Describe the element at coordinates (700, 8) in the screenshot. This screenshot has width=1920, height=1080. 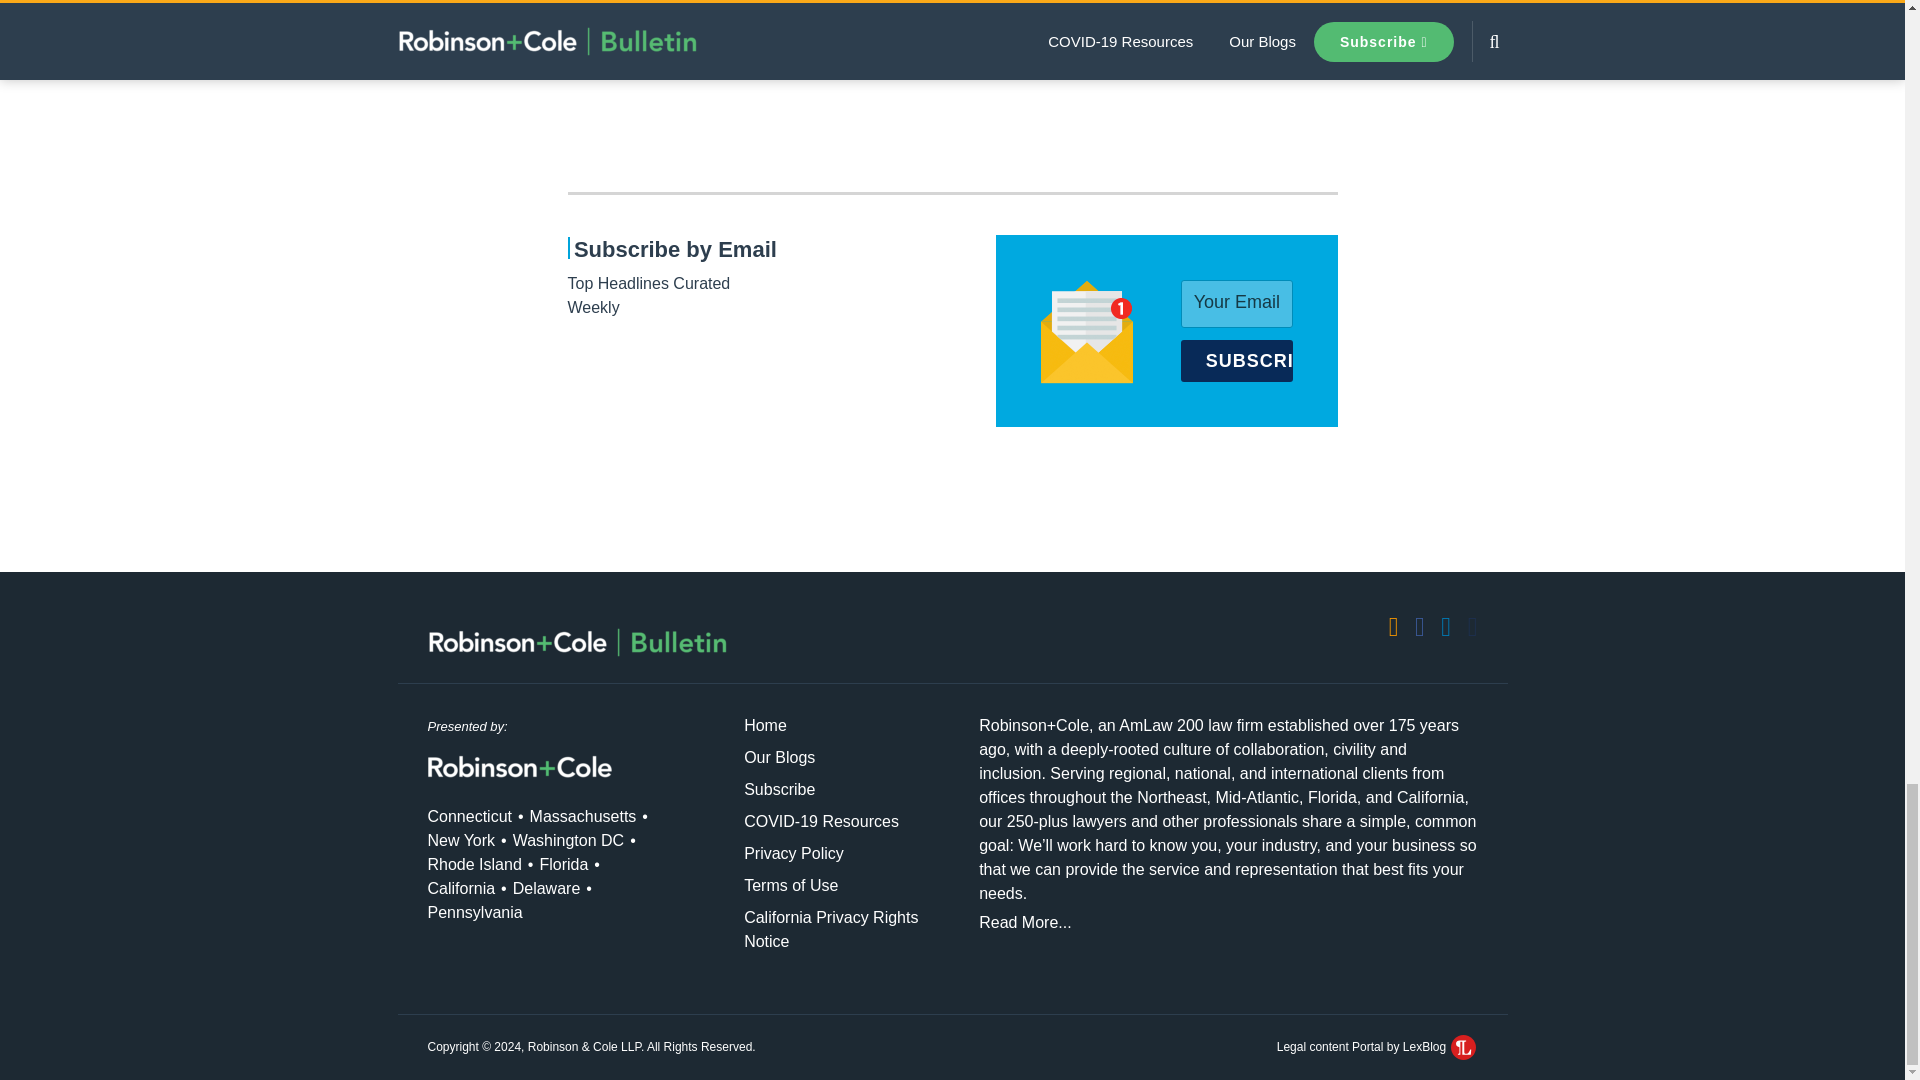
I see `Construction Law Zone` at that location.